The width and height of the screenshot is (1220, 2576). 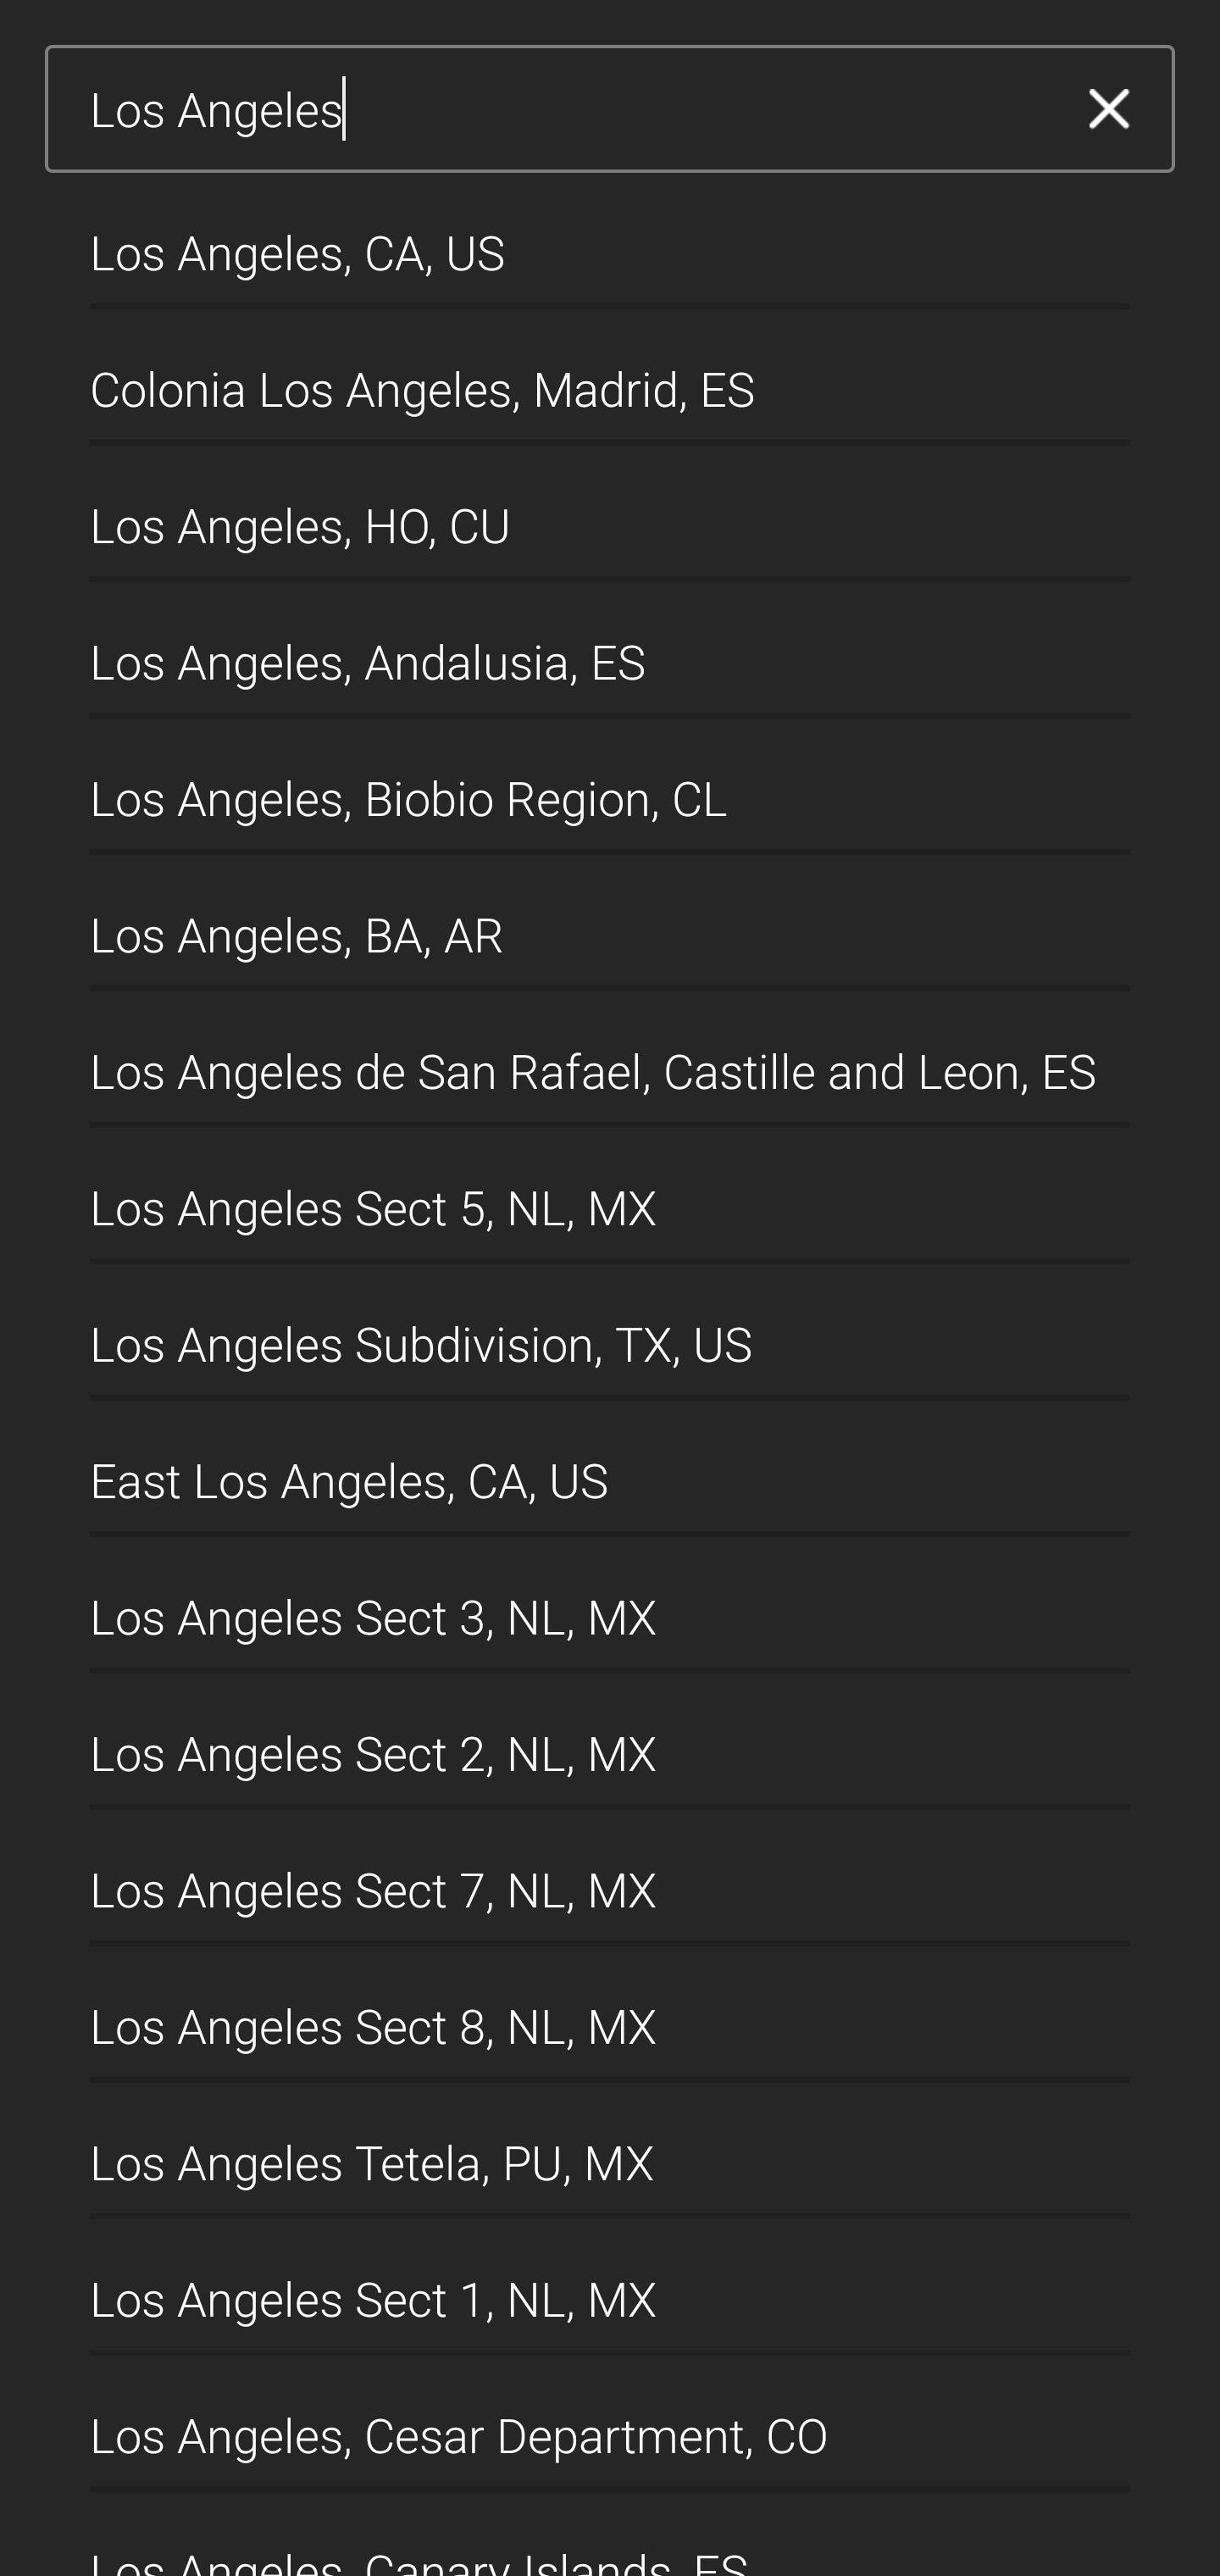 What do you see at coordinates (610, 924) in the screenshot?
I see `Los Angeles, BA, AR` at bounding box center [610, 924].